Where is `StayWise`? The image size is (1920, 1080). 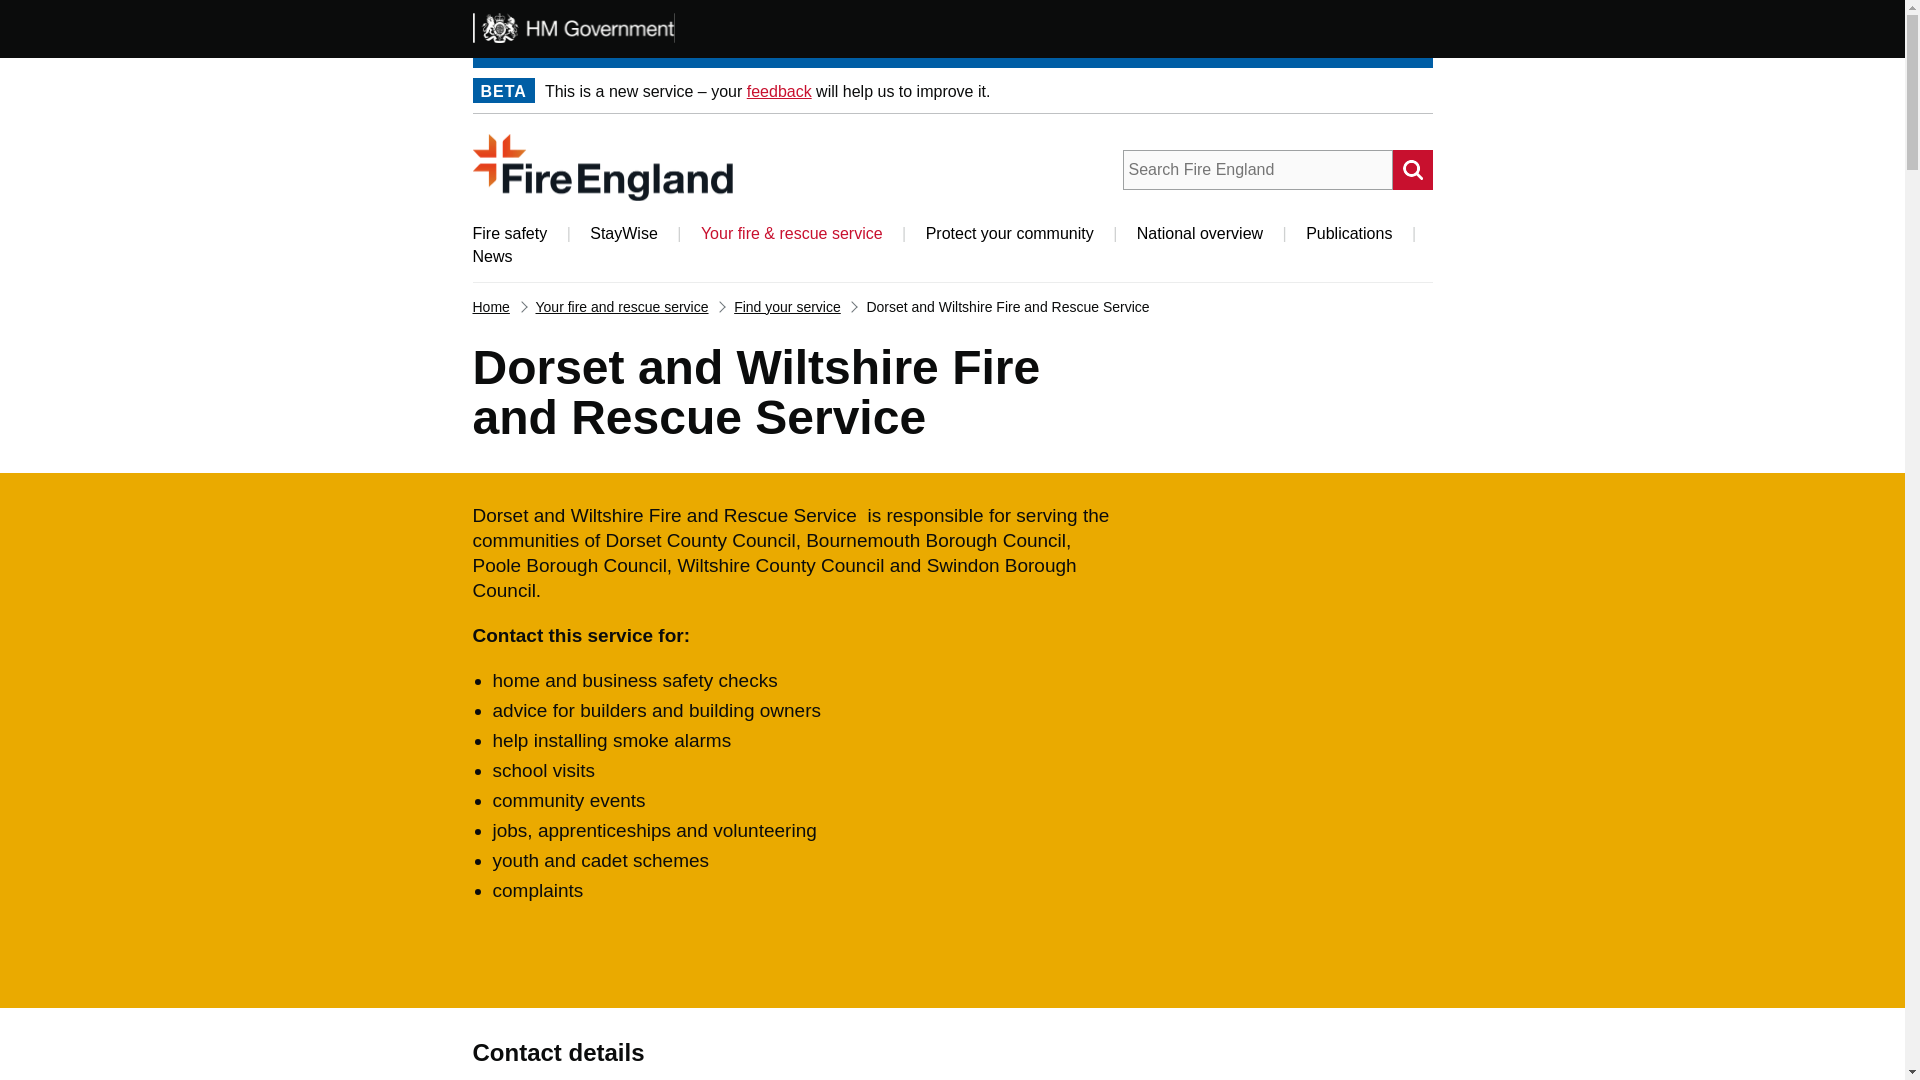 StayWise is located at coordinates (624, 232).